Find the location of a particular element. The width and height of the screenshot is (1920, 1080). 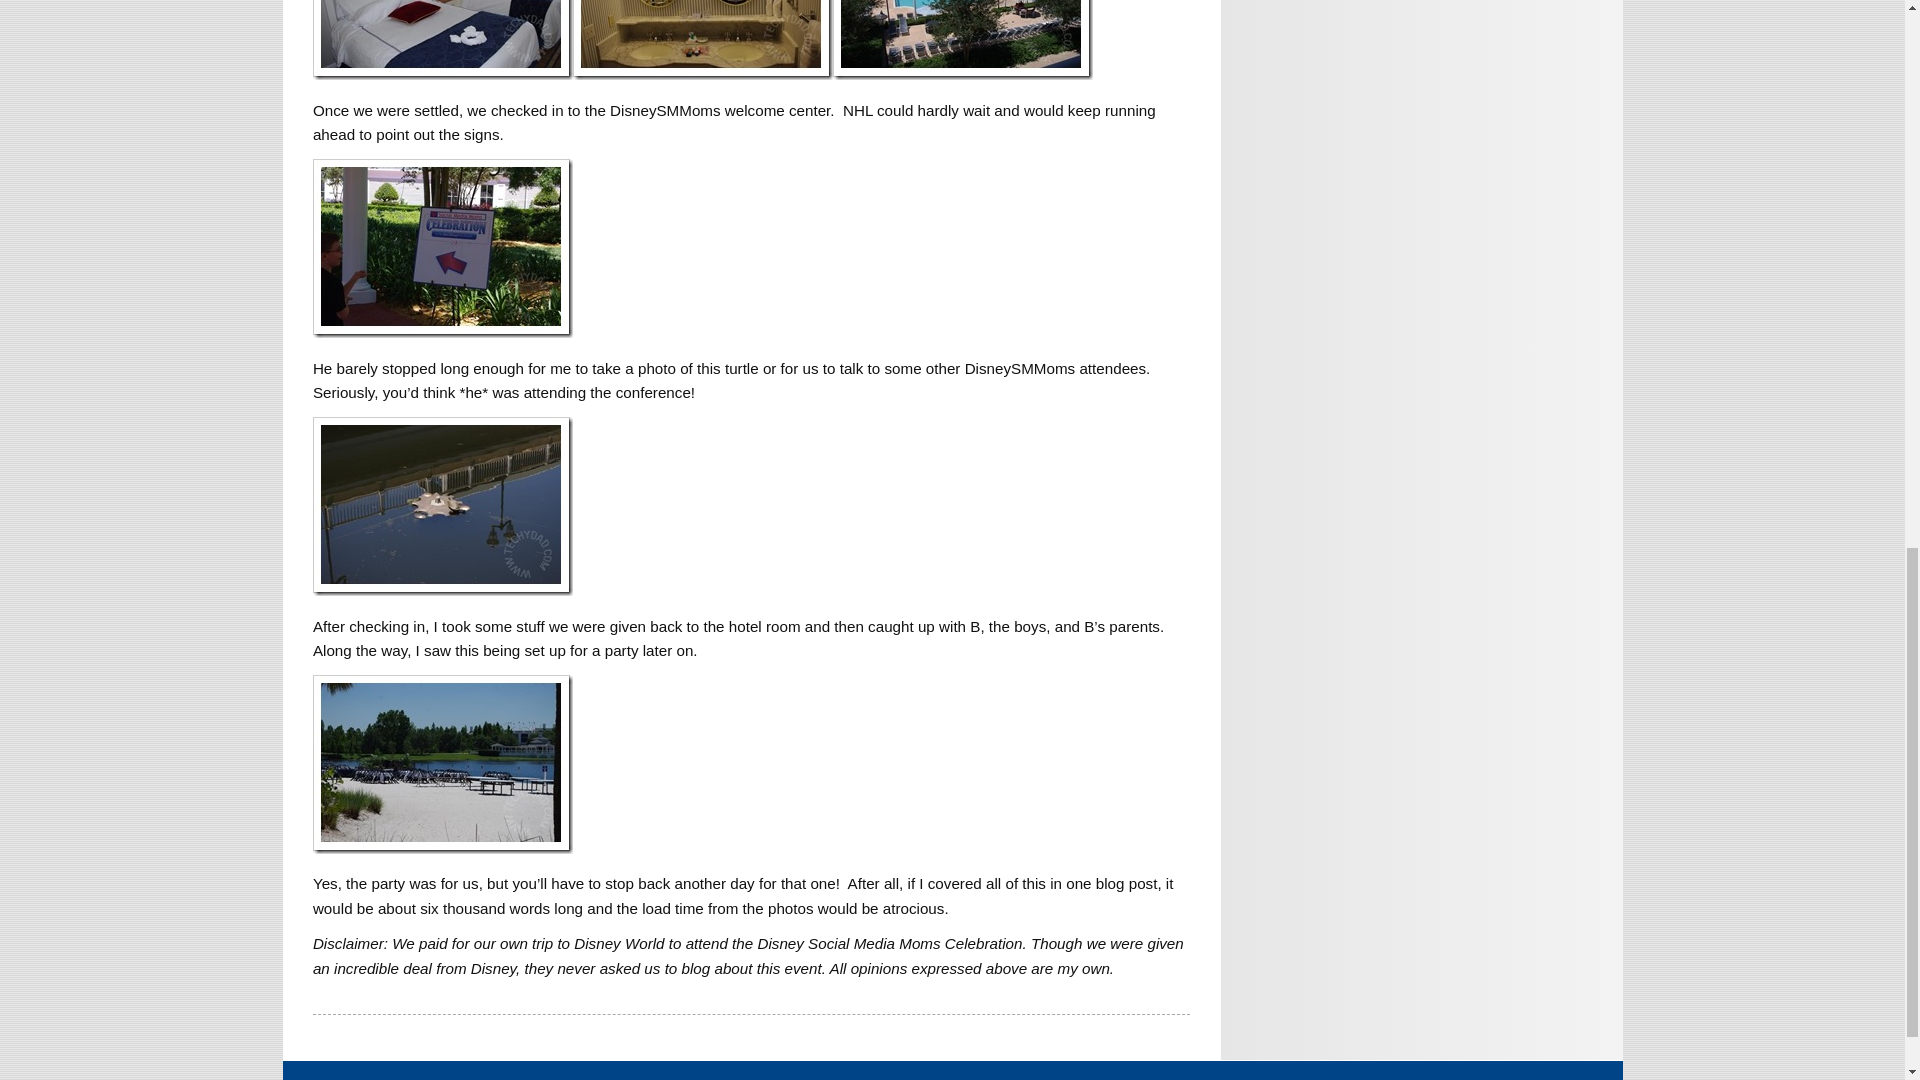

IMGP5792 is located at coordinates (442, 248).